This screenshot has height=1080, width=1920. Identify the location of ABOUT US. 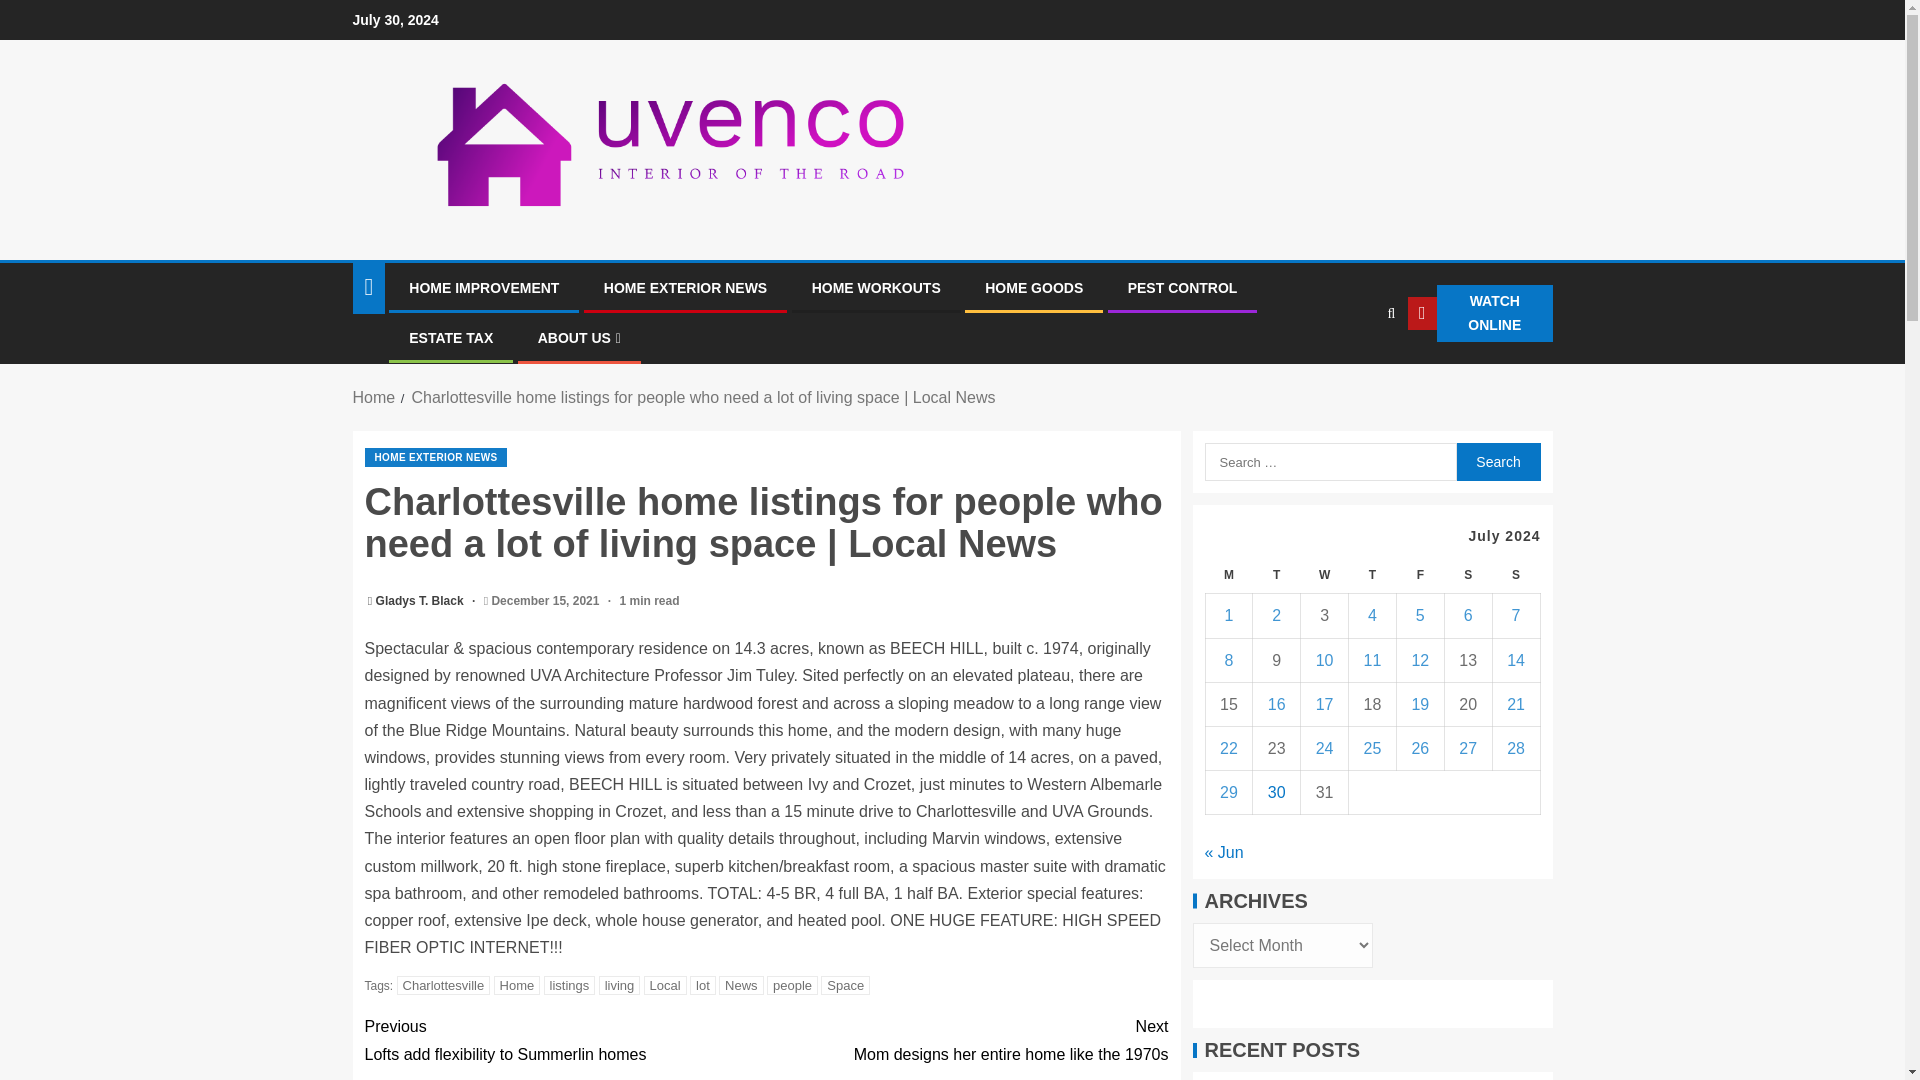
(578, 338).